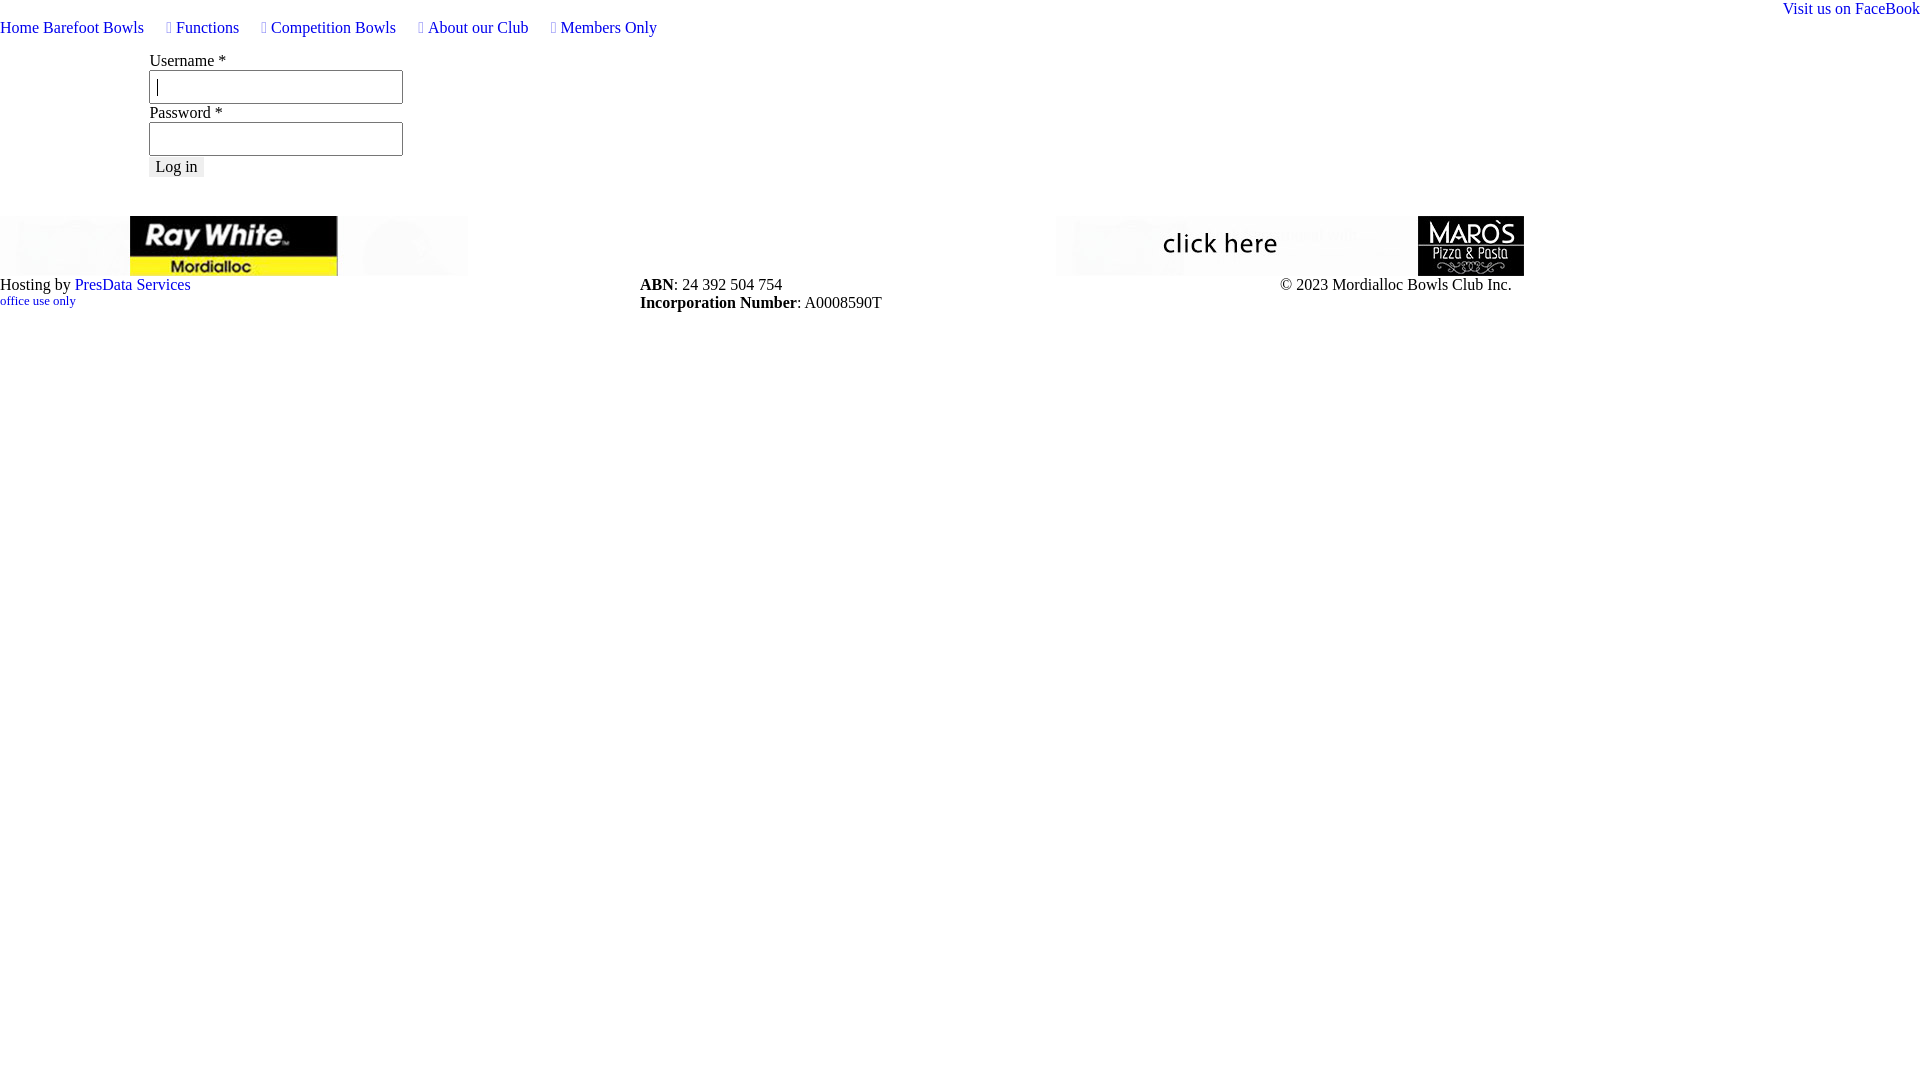 This screenshot has width=1920, height=1080. What do you see at coordinates (234, 244) in the screenshot?
I see `Ray White Real Estate` at bounding box center [234, 244].